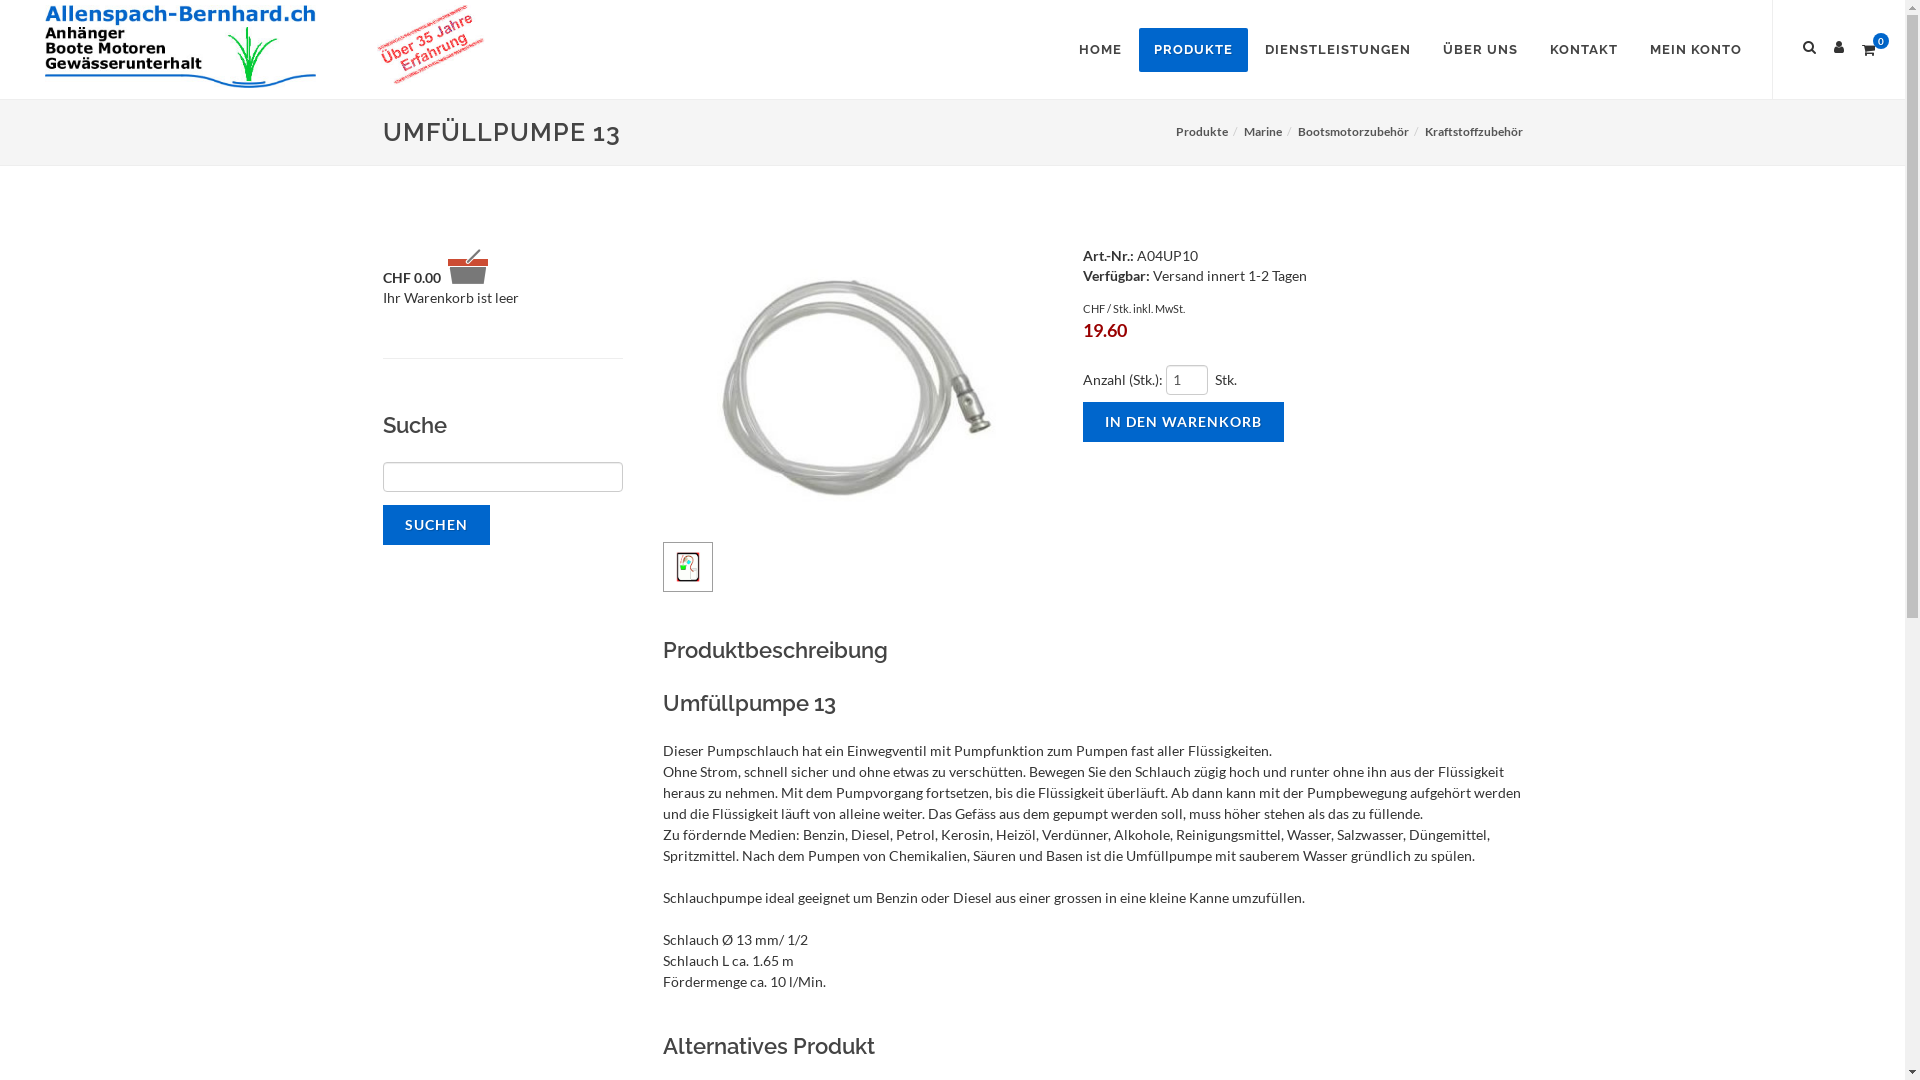  What do you see at coordinates (1202, 132) in the screenshot?
I see `Produkte` at bounding box center [1202, 132].